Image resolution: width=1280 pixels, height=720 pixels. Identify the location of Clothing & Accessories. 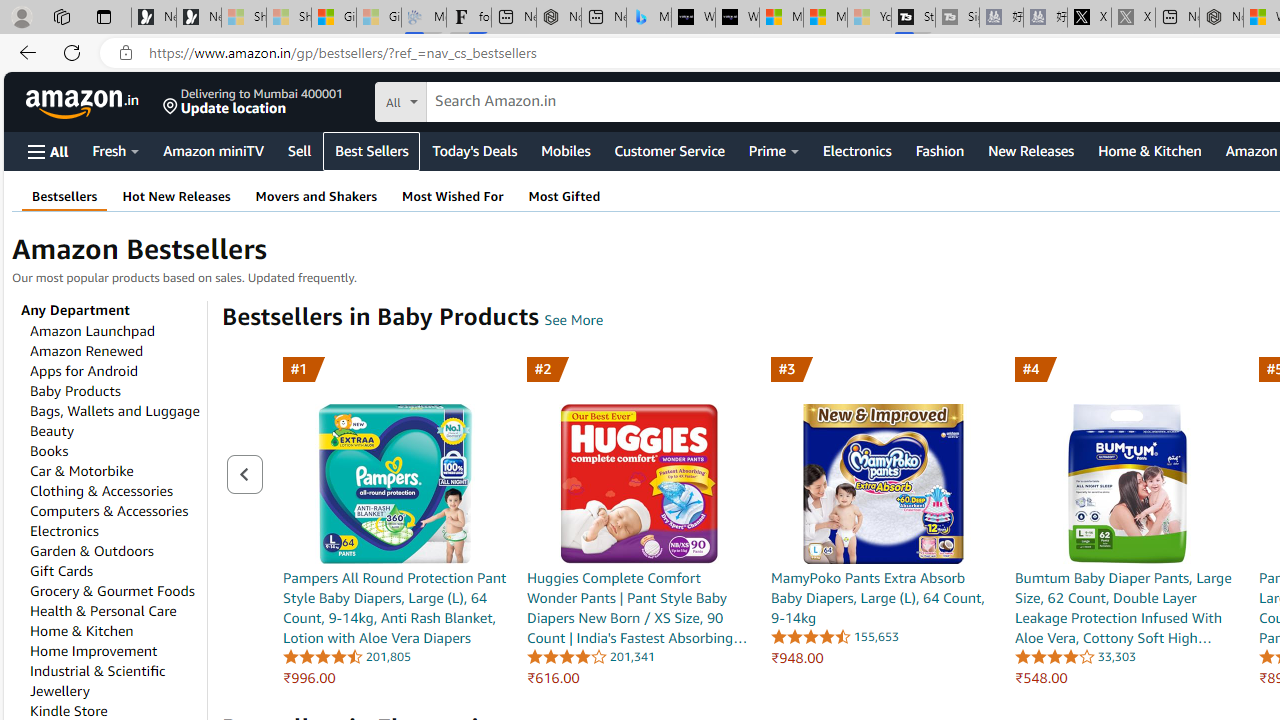
(100, 490).